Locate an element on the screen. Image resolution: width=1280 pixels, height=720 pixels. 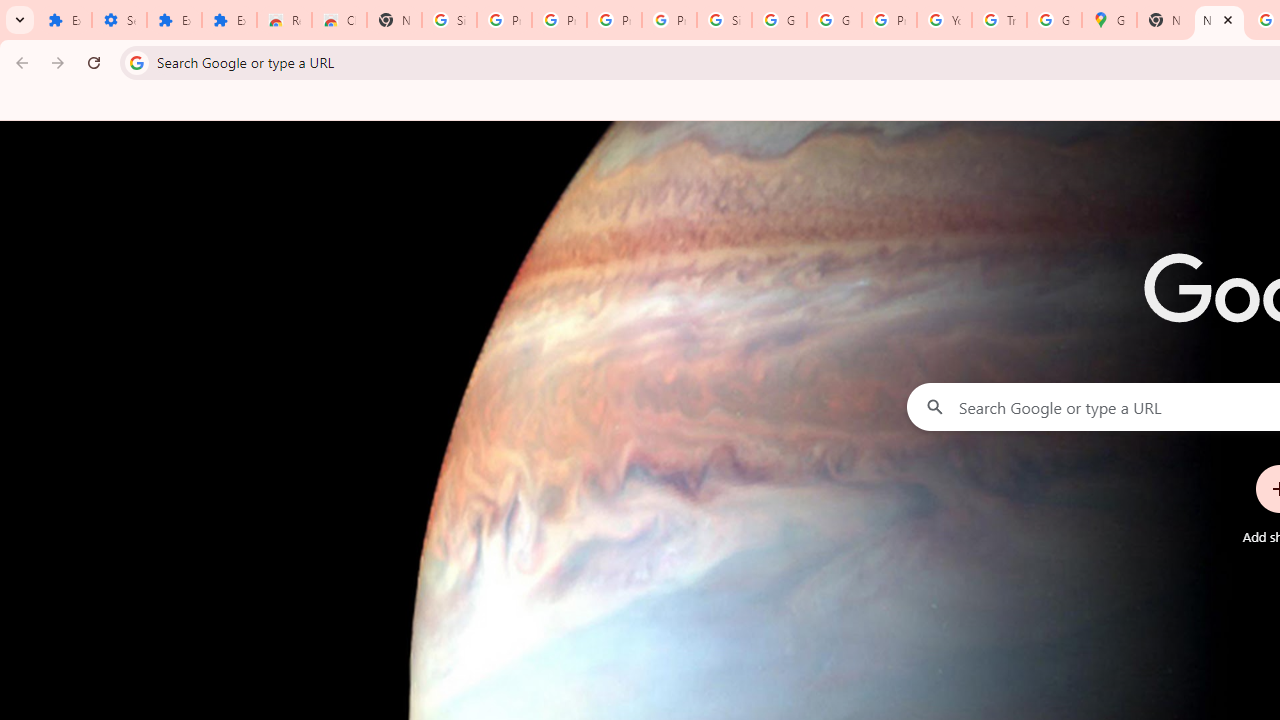
Sign in - Google Accounts is located at coordinates (724, 20).